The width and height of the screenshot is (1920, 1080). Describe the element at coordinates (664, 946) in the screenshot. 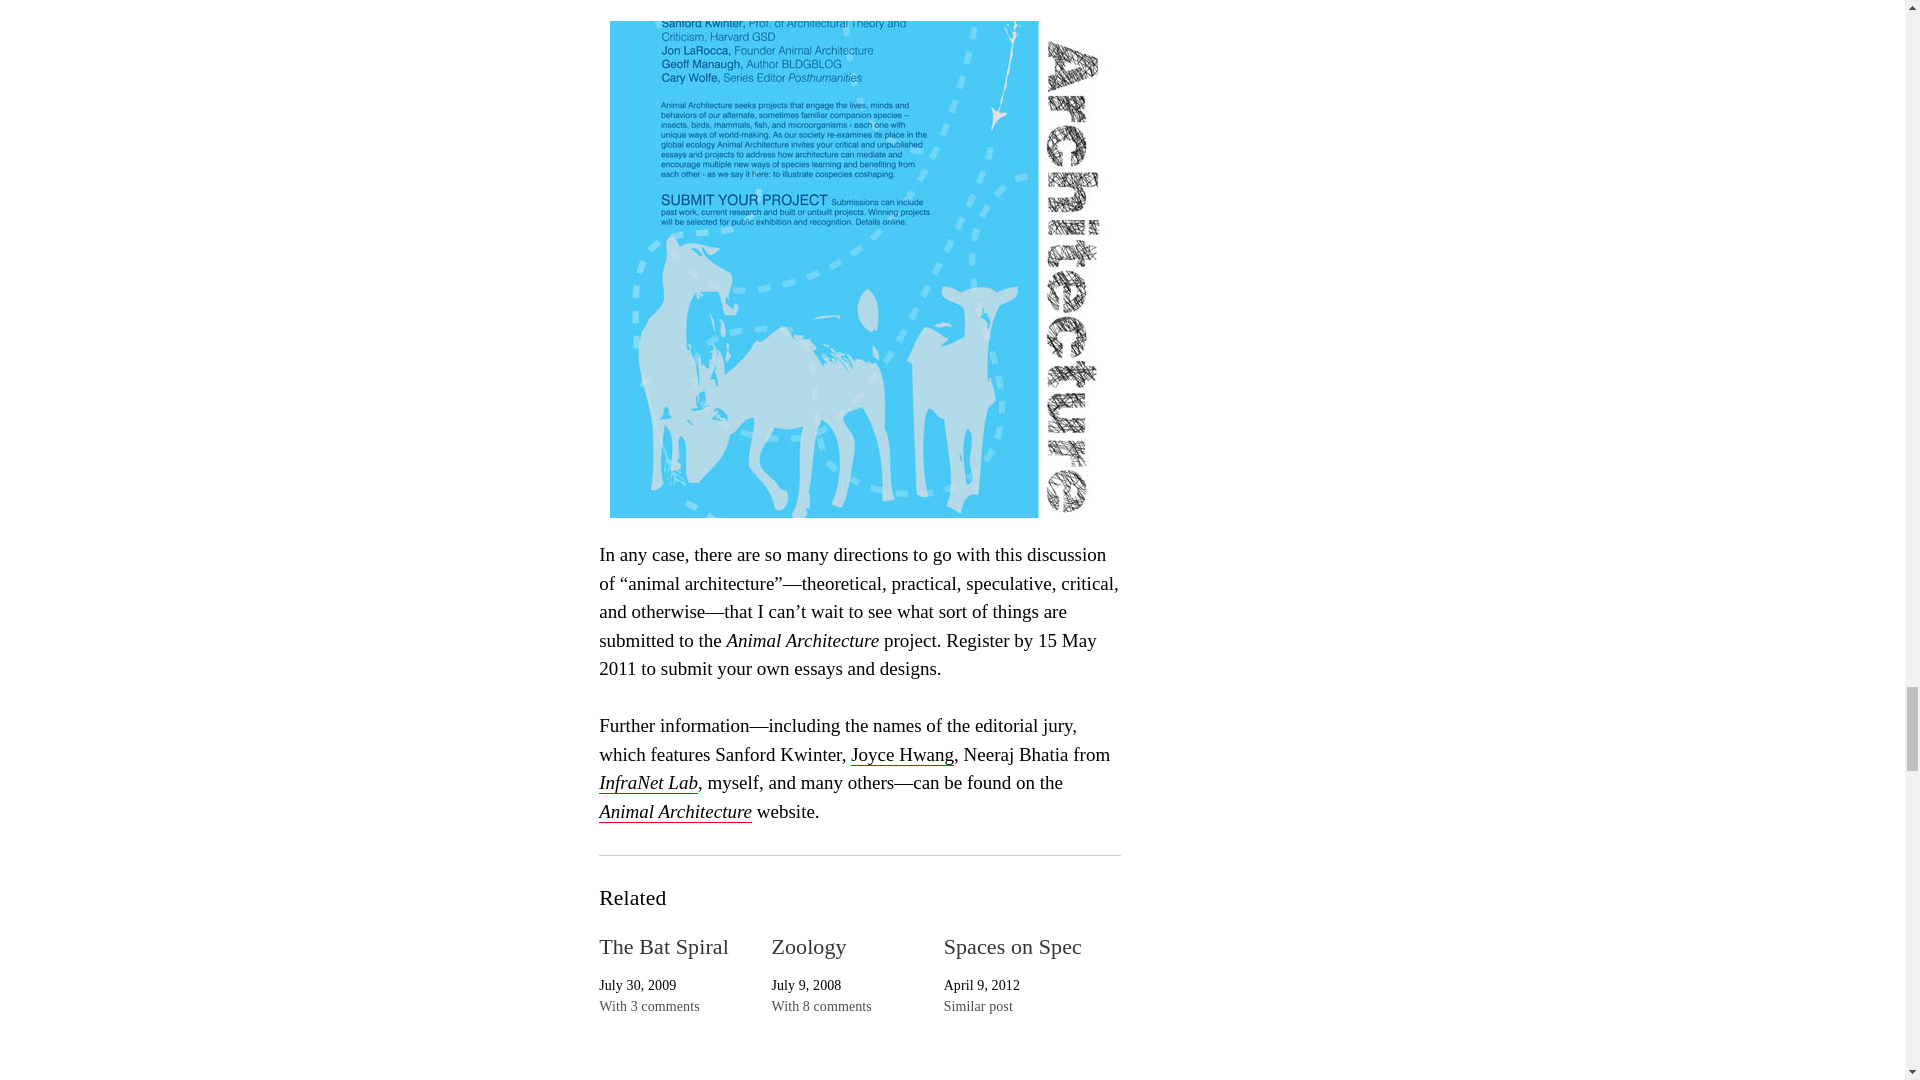

I see `The Bat Spiral` at that location.